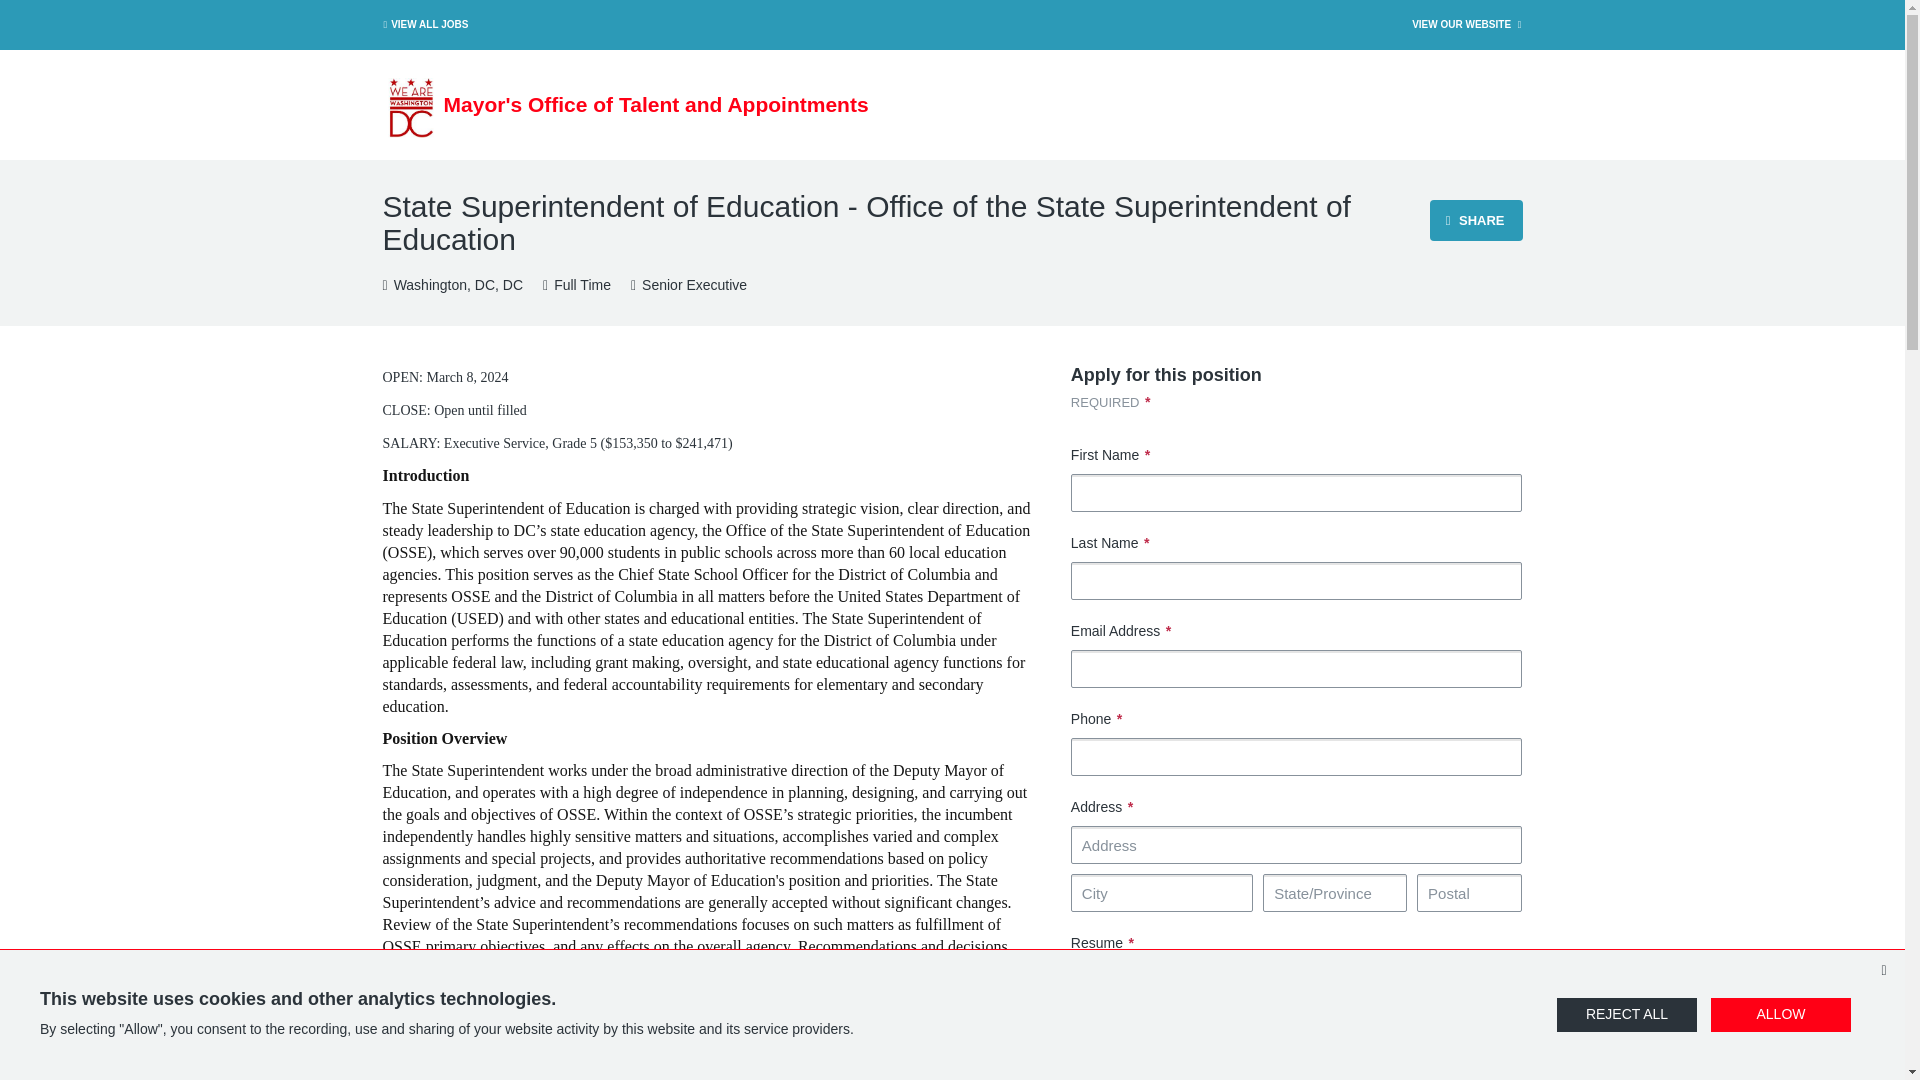  What do you see at coordinates (1116, 972) in the screenshot?
I see `Attach resume` at bounding box center [1116, 972].